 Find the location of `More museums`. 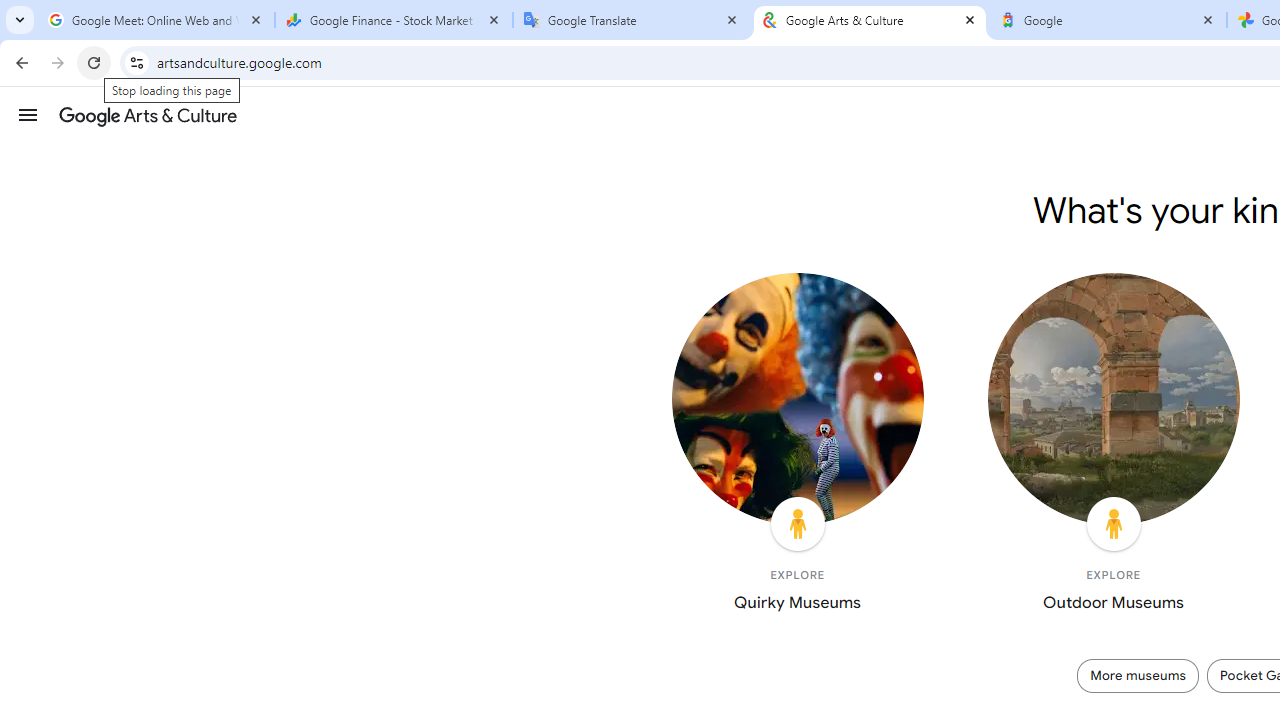

More museums is located at coordinates (1138, 675).